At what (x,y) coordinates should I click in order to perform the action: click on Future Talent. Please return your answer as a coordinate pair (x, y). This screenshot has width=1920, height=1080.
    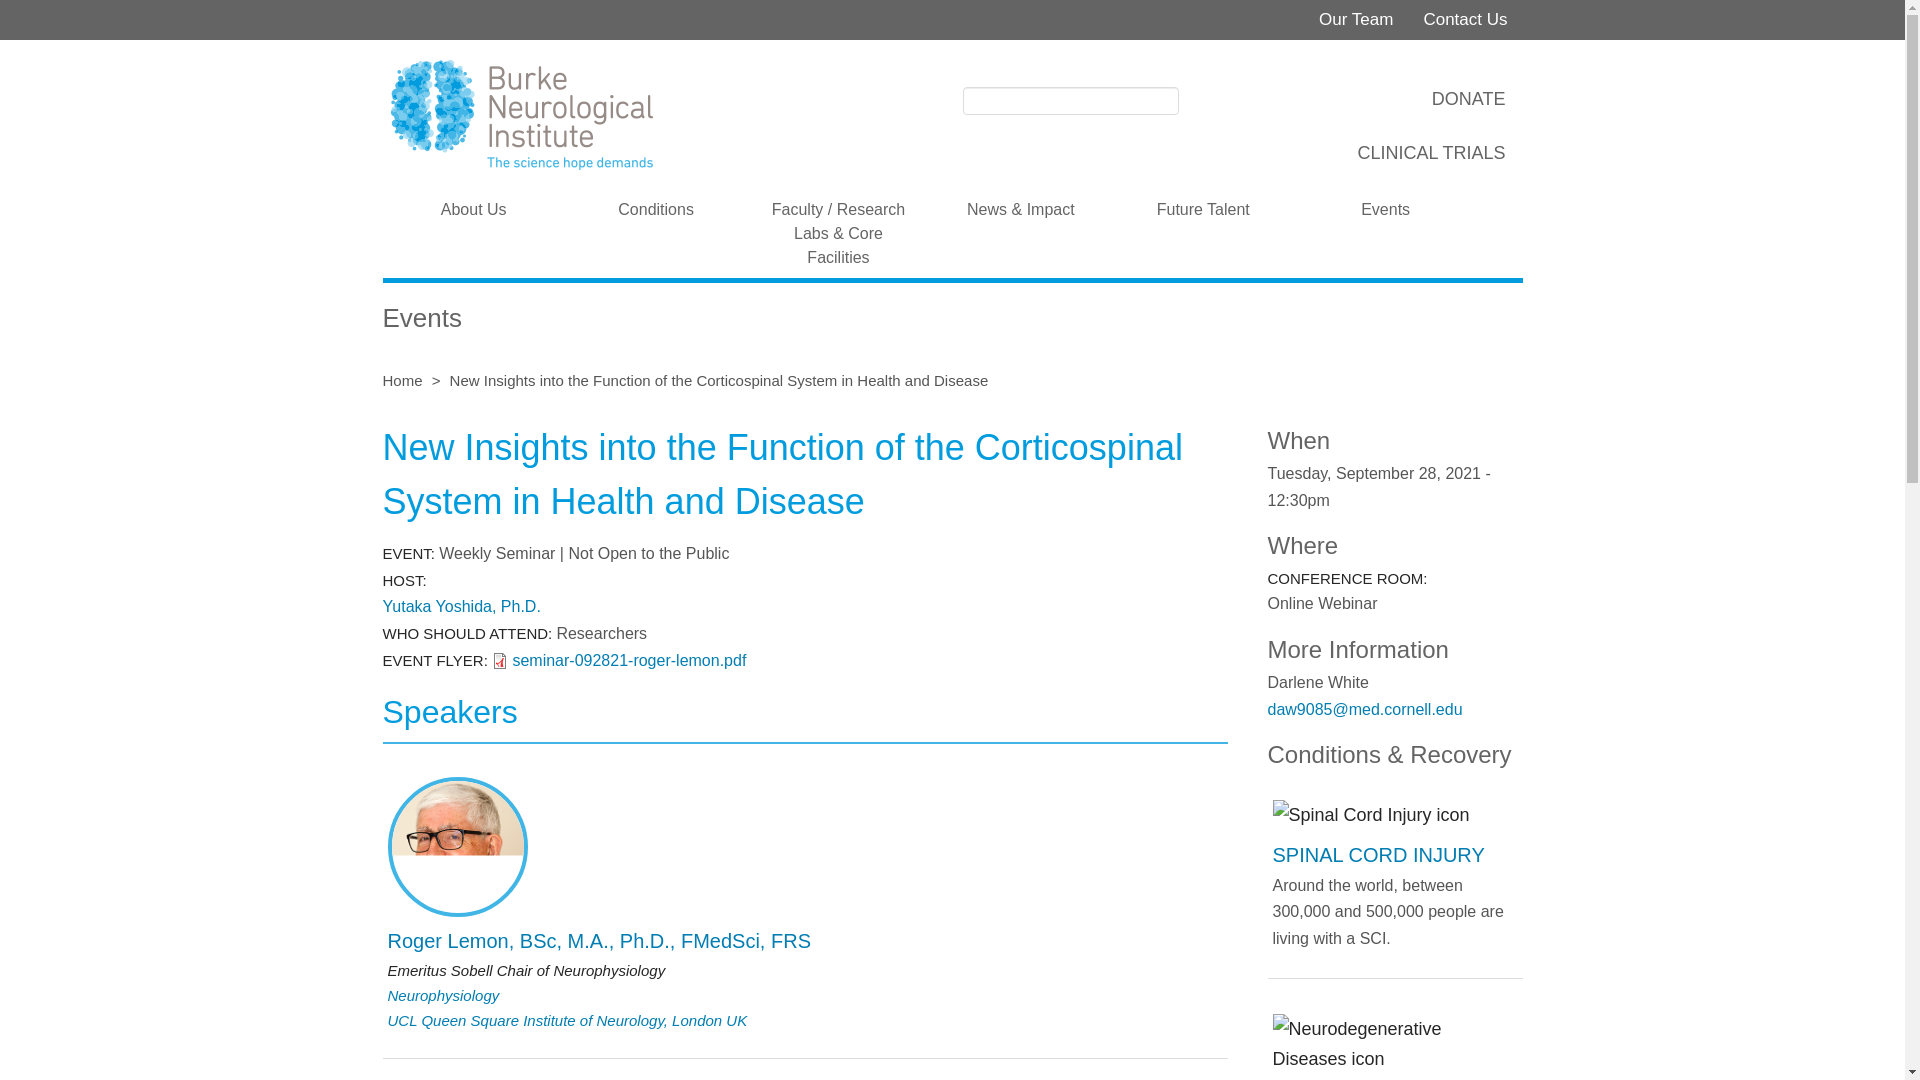
    Looking at the image, I should click on (1203, 209).